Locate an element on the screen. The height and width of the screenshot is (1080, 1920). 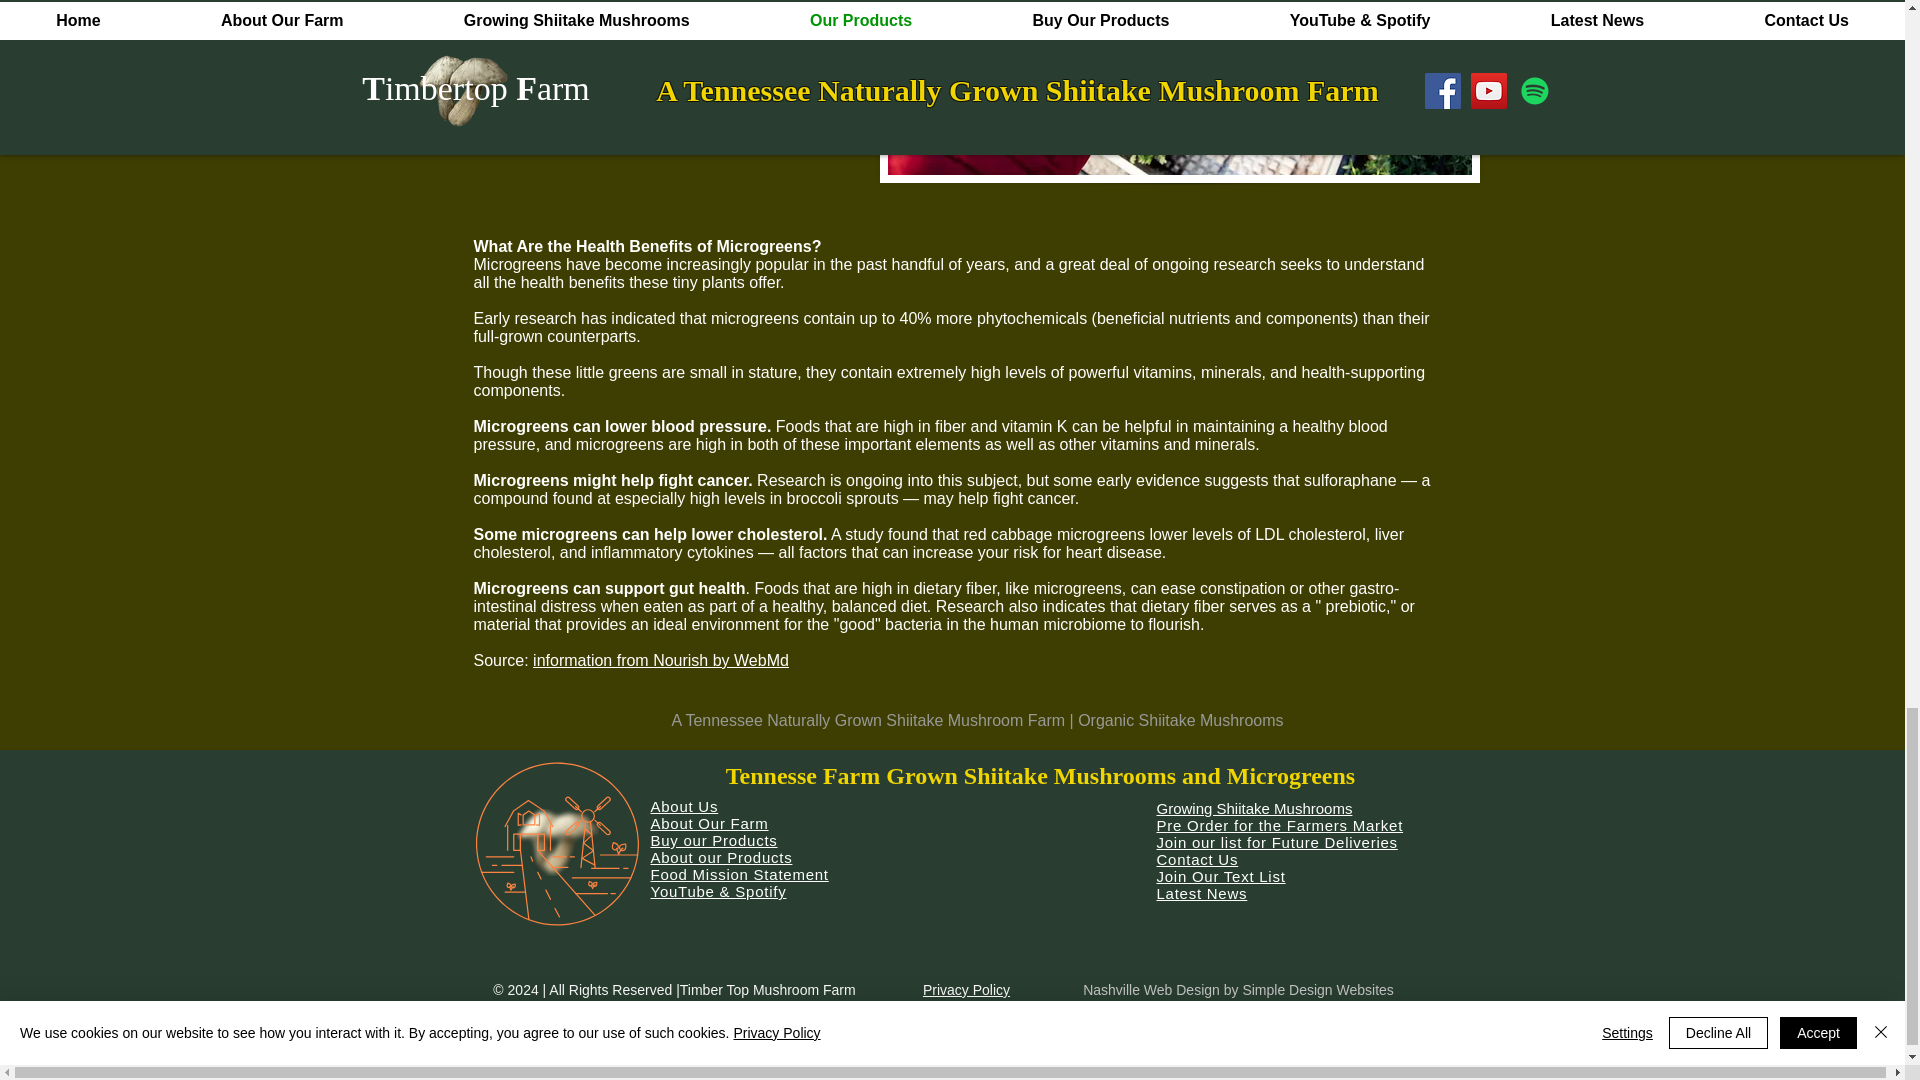
Timber Top TN mushroom farm is located at coordinates (556, 842).